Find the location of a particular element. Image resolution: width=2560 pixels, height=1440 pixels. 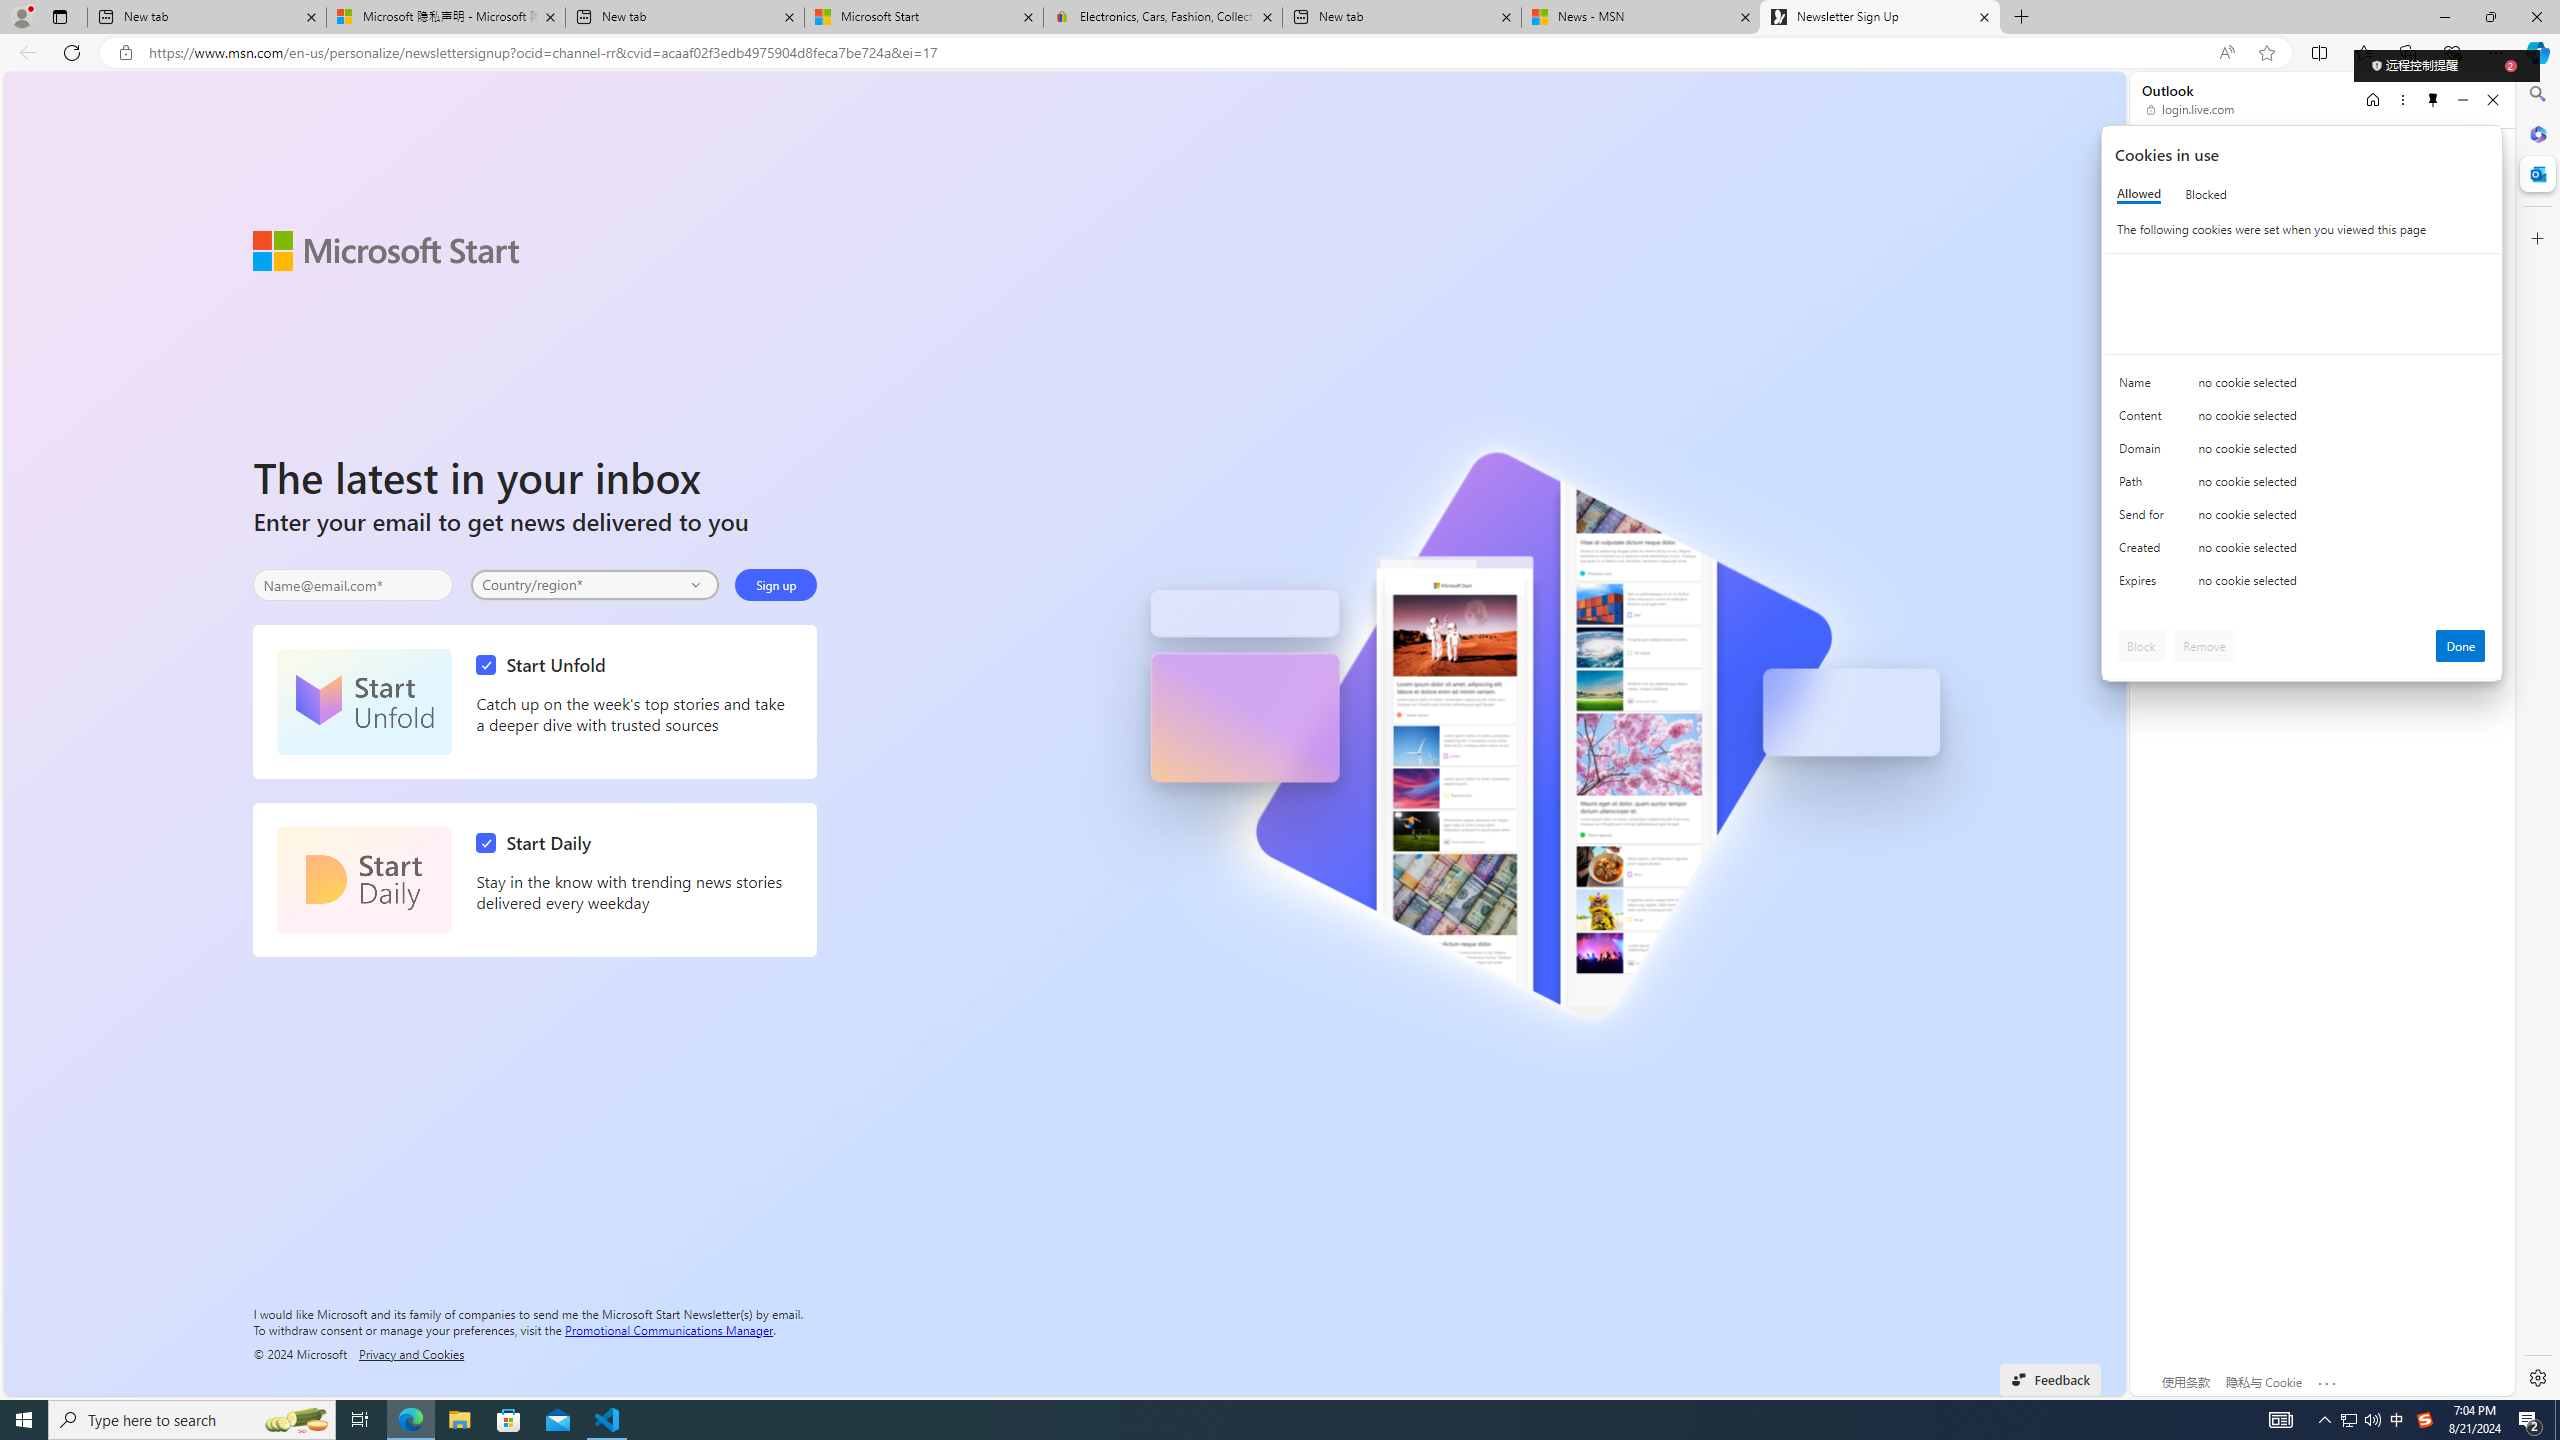

Sign up is located at coordinates (776, 584).